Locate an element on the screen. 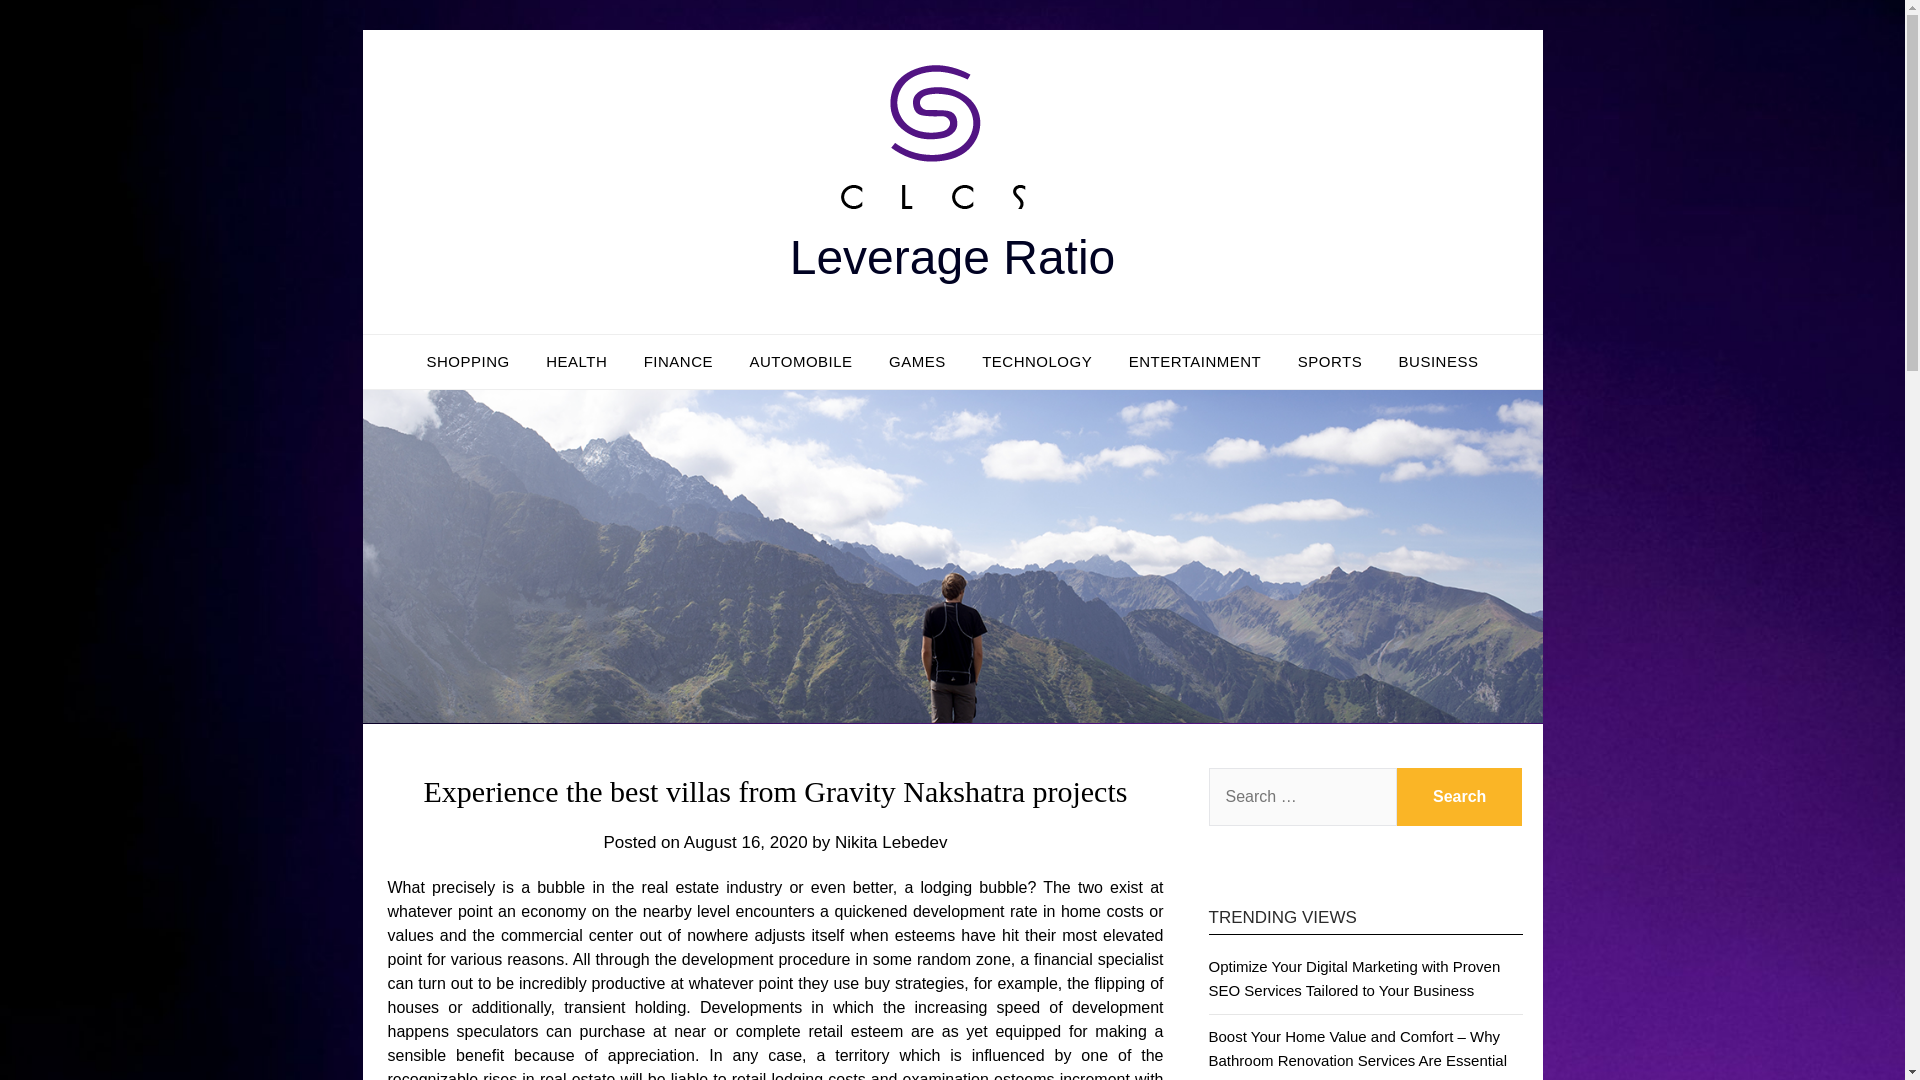  Leverage Ratio is located at coordinates (952, 258).